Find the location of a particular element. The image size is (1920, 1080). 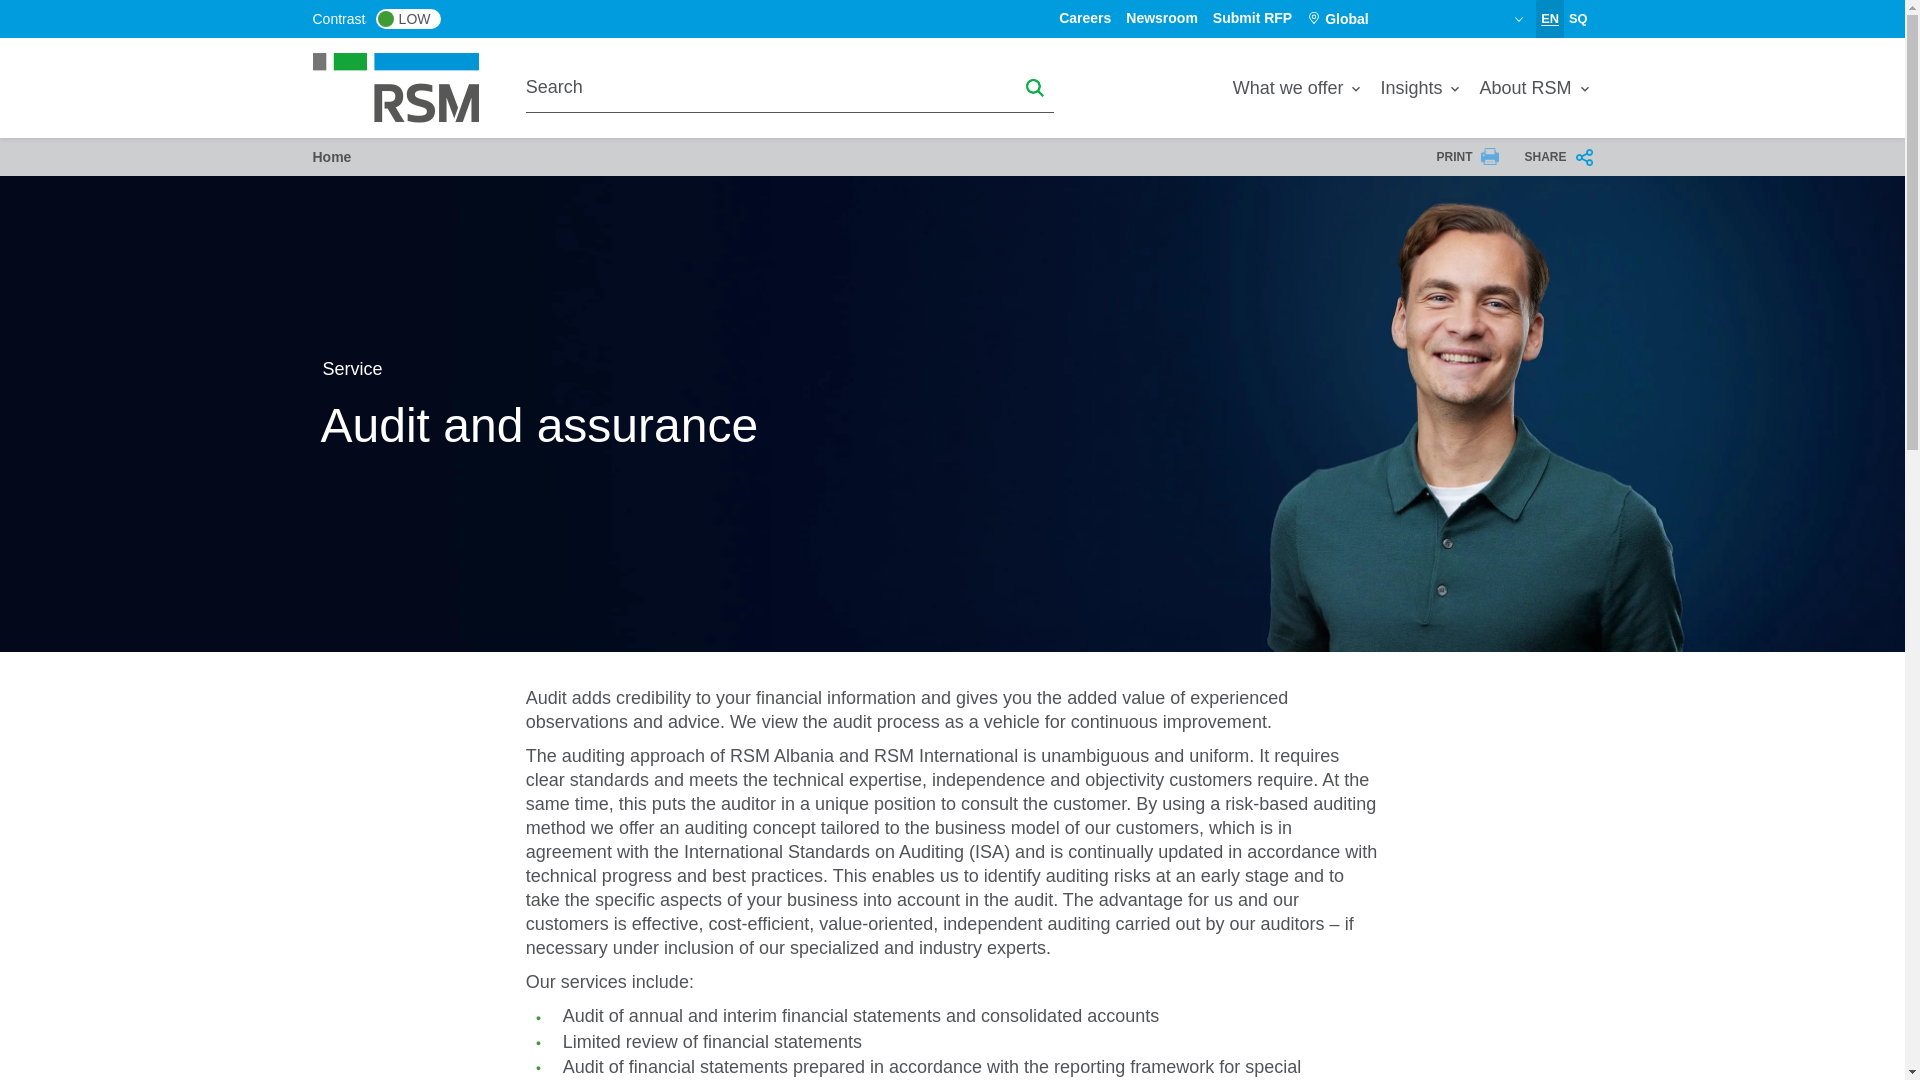

What we offer is located at coordinates (1298, 88).